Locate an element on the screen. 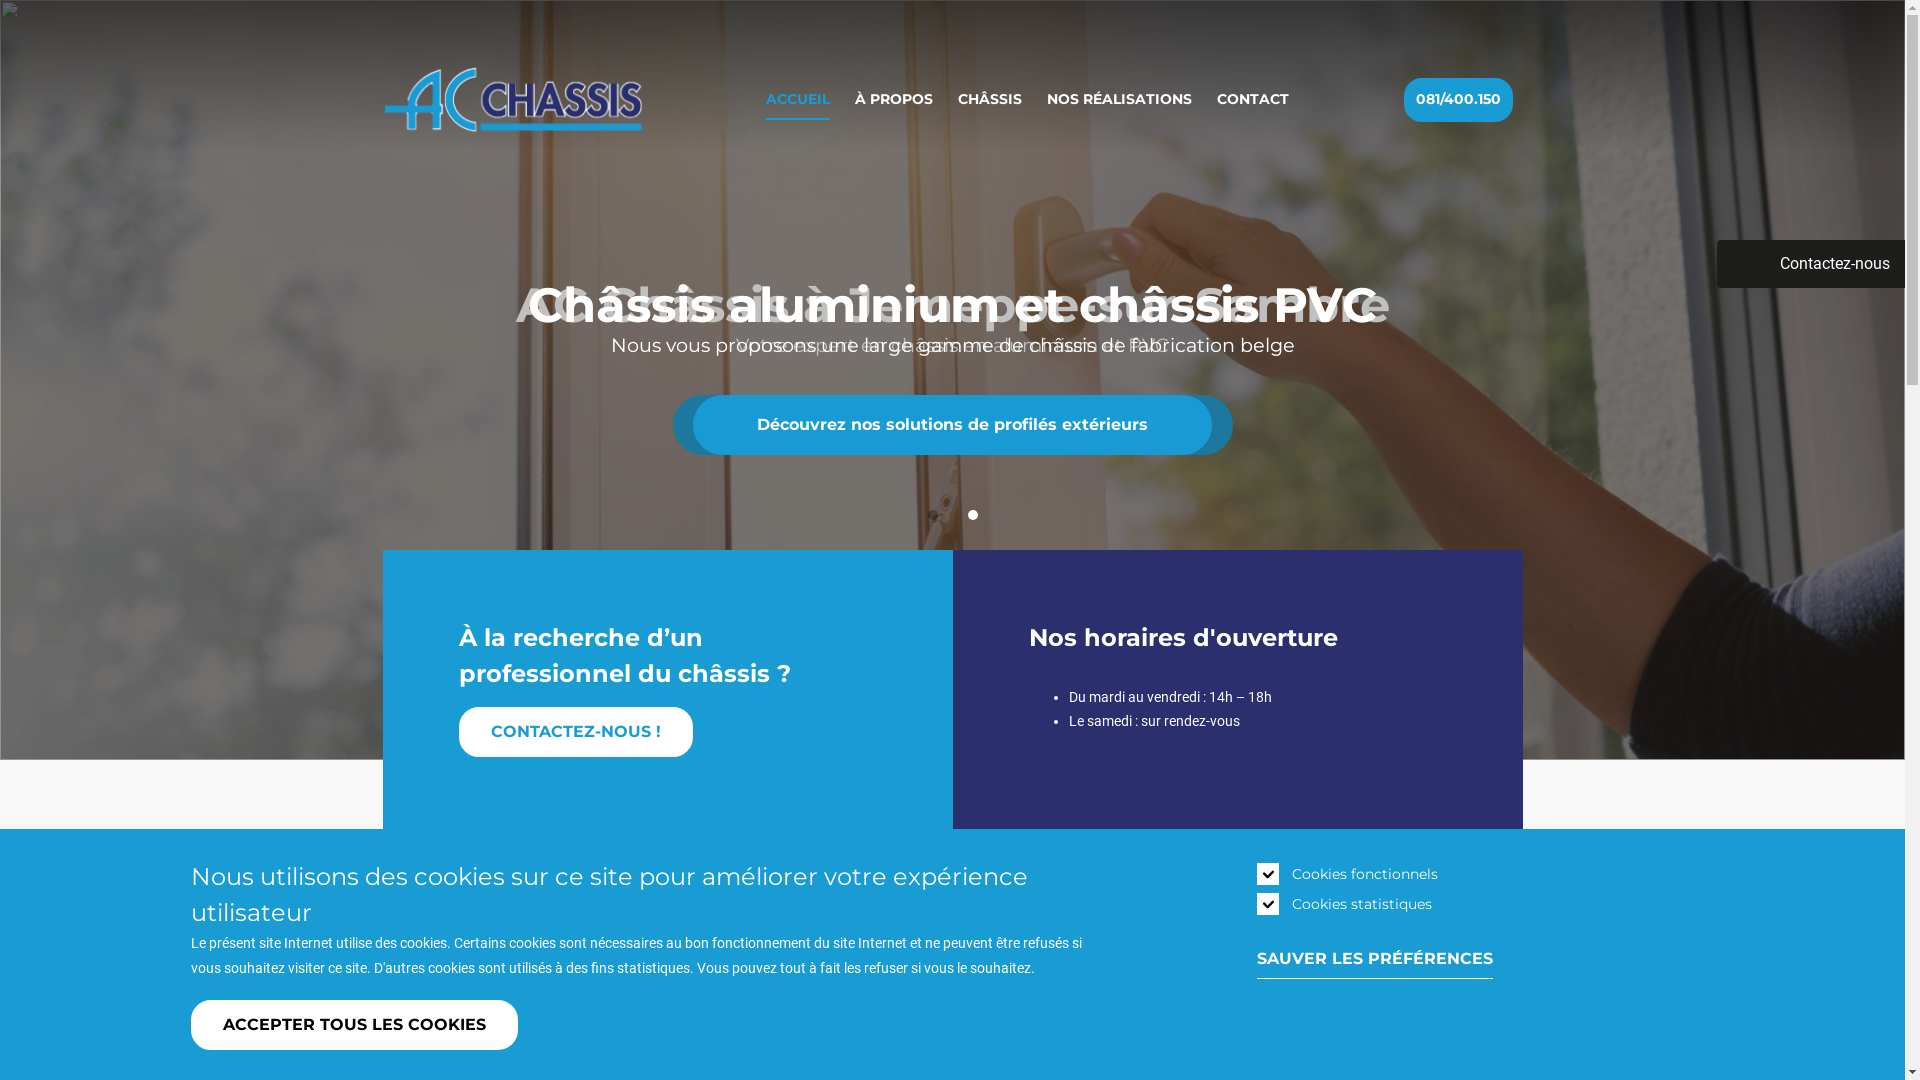 This screenshot has height=1080, width=1920. 081/400.150 is located at coordinates (1458, 100).